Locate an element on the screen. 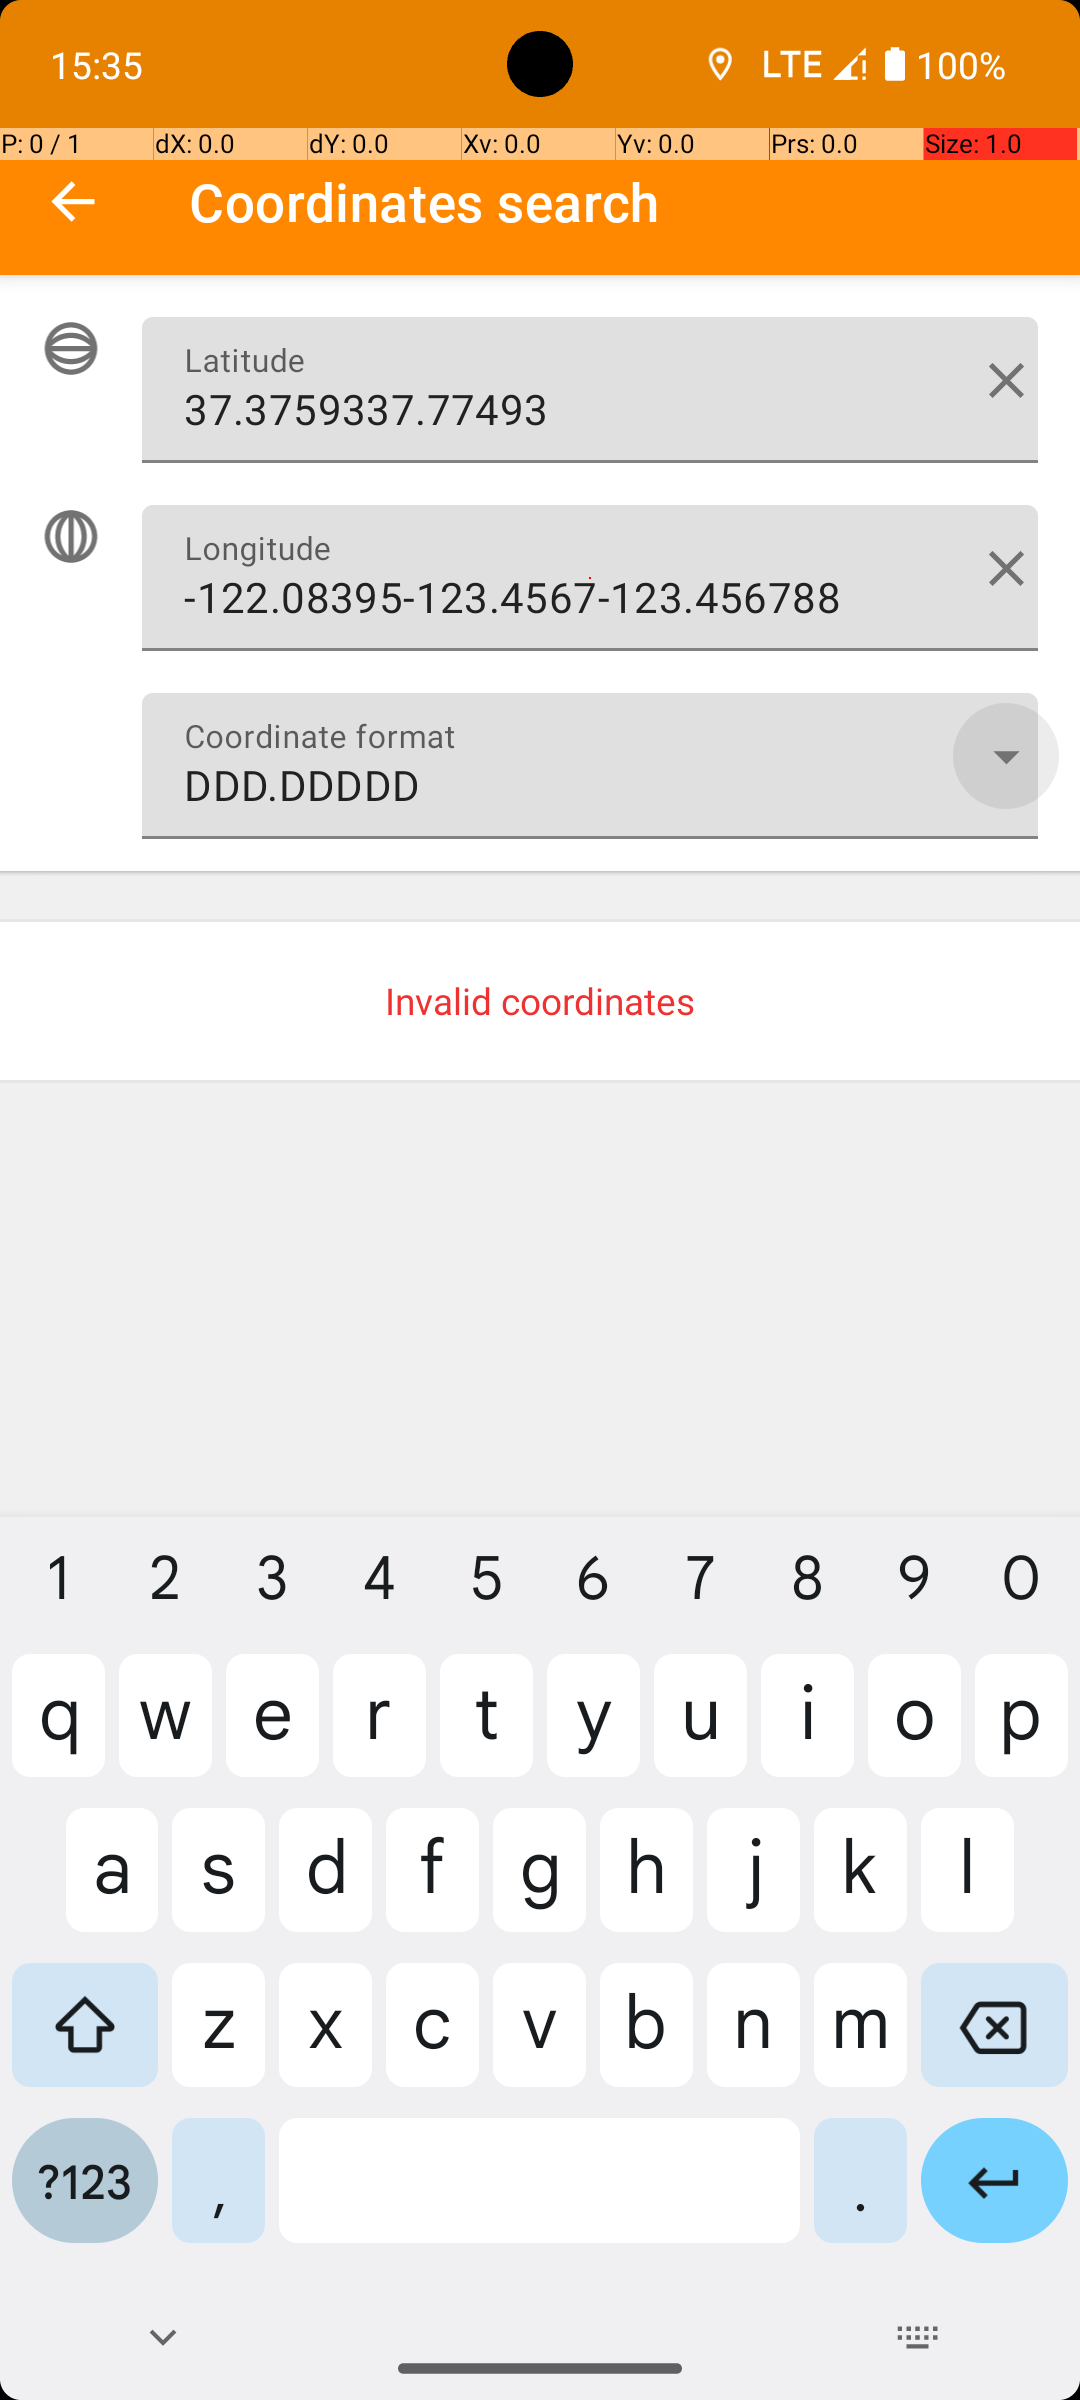  Invalid coordinates is located at coordinates (540, 1001).